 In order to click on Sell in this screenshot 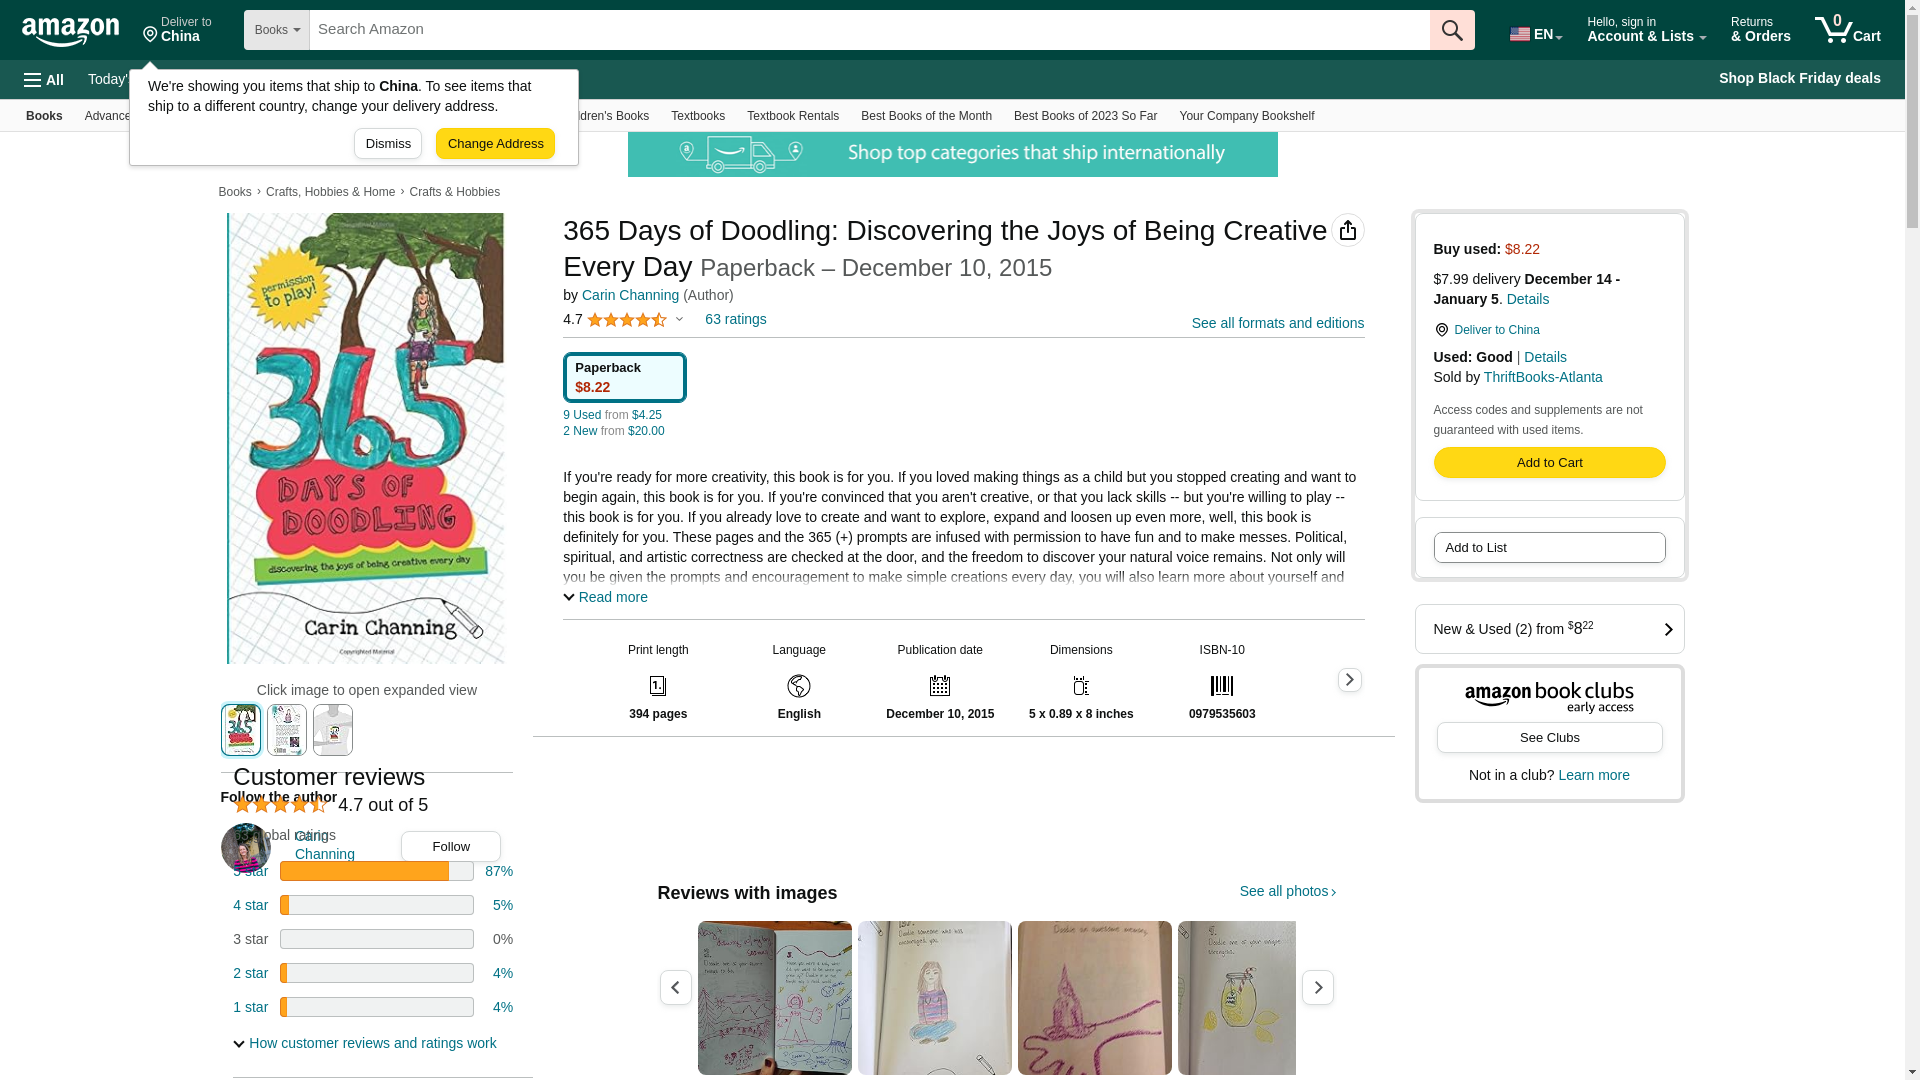, I will do `click(508, 79)`.